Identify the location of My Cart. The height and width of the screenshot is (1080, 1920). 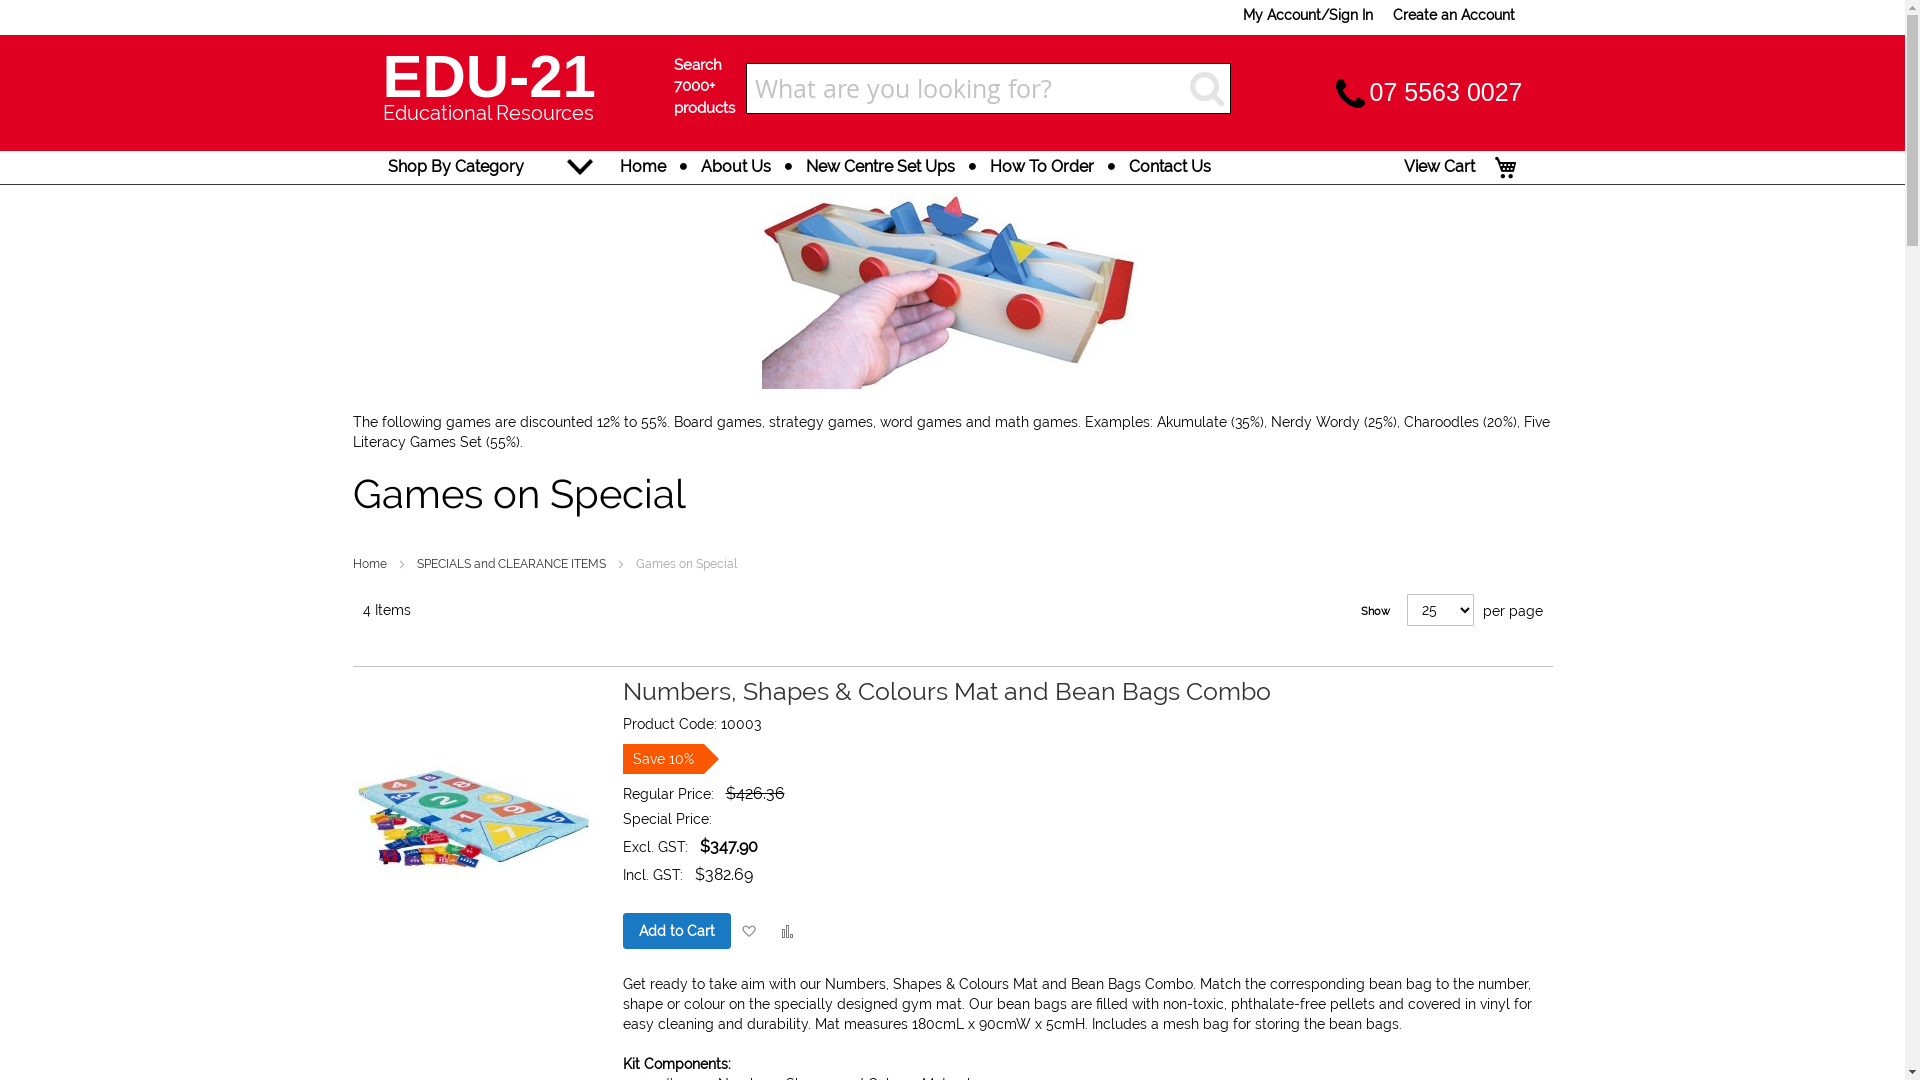
(1506, 168).